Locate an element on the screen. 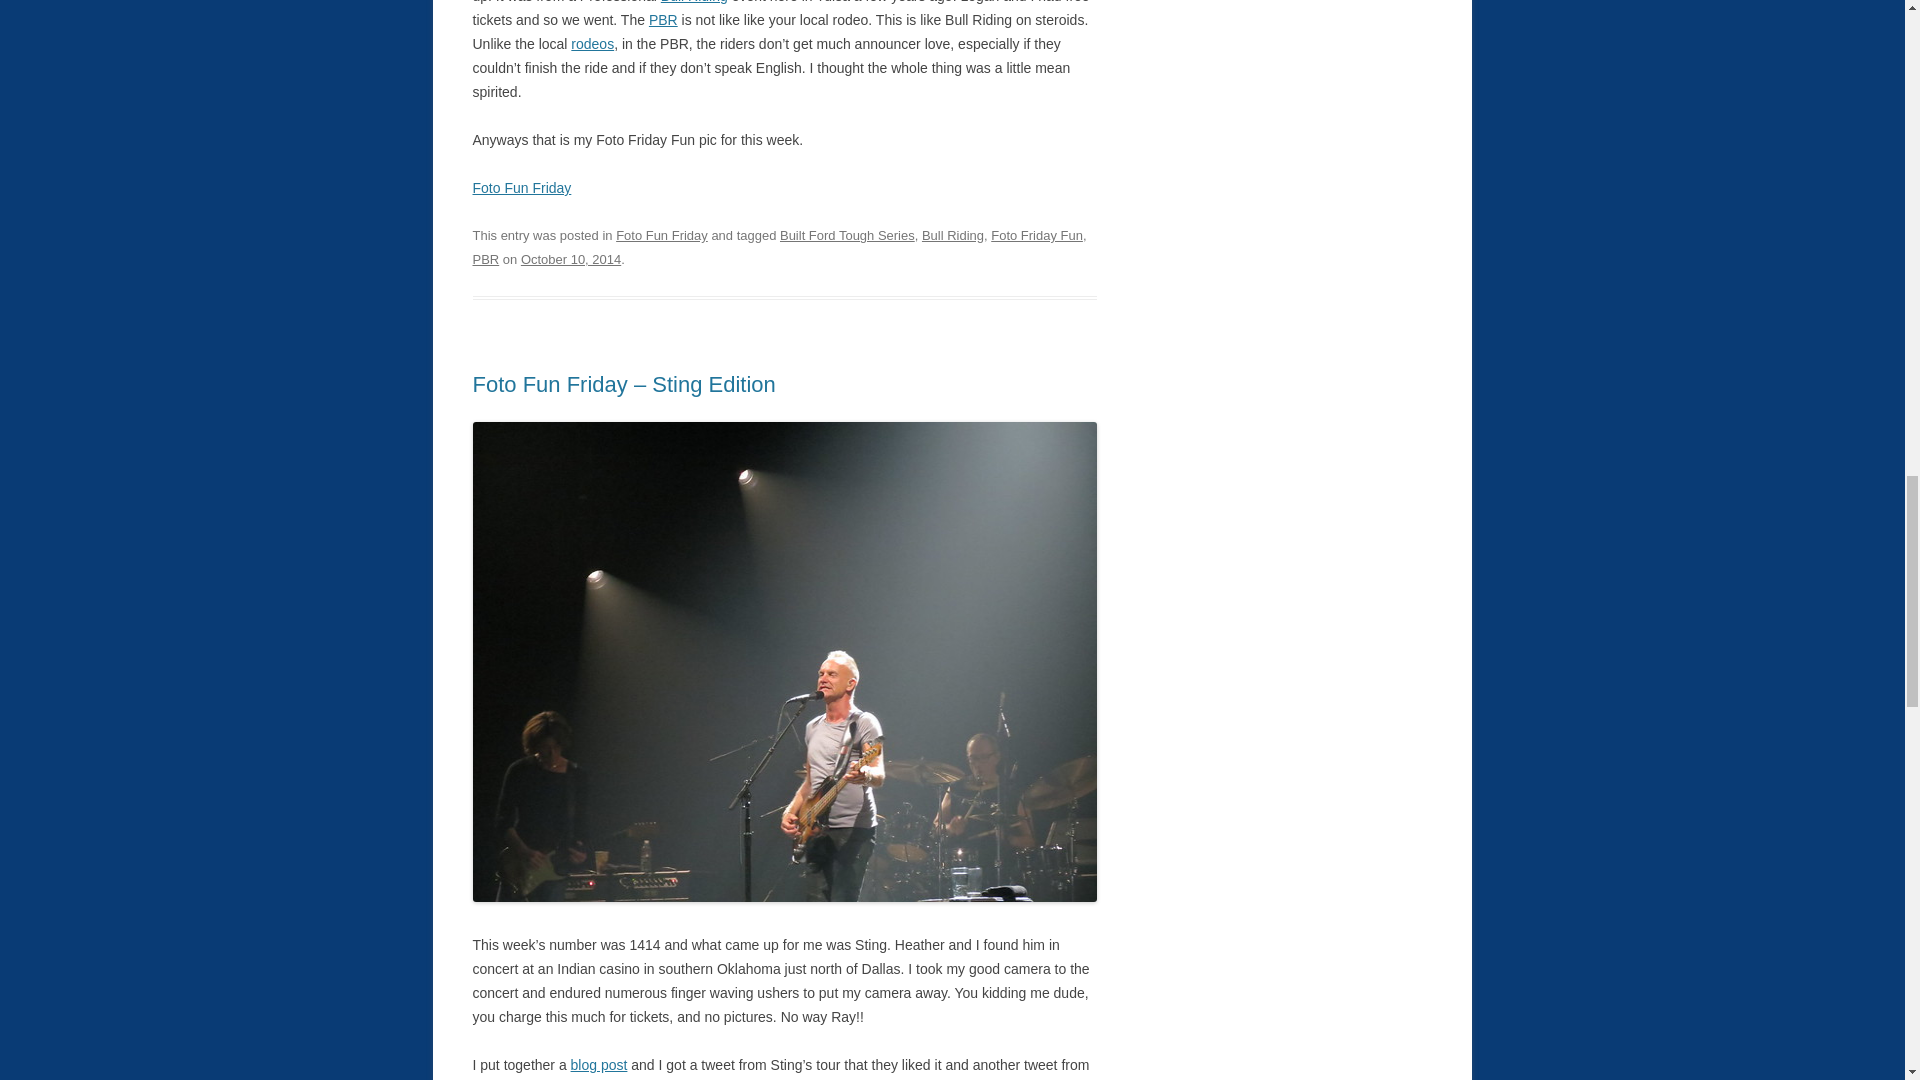 The image size is (1920, 1080). Bull Riding is located at coordinates (694, 2).